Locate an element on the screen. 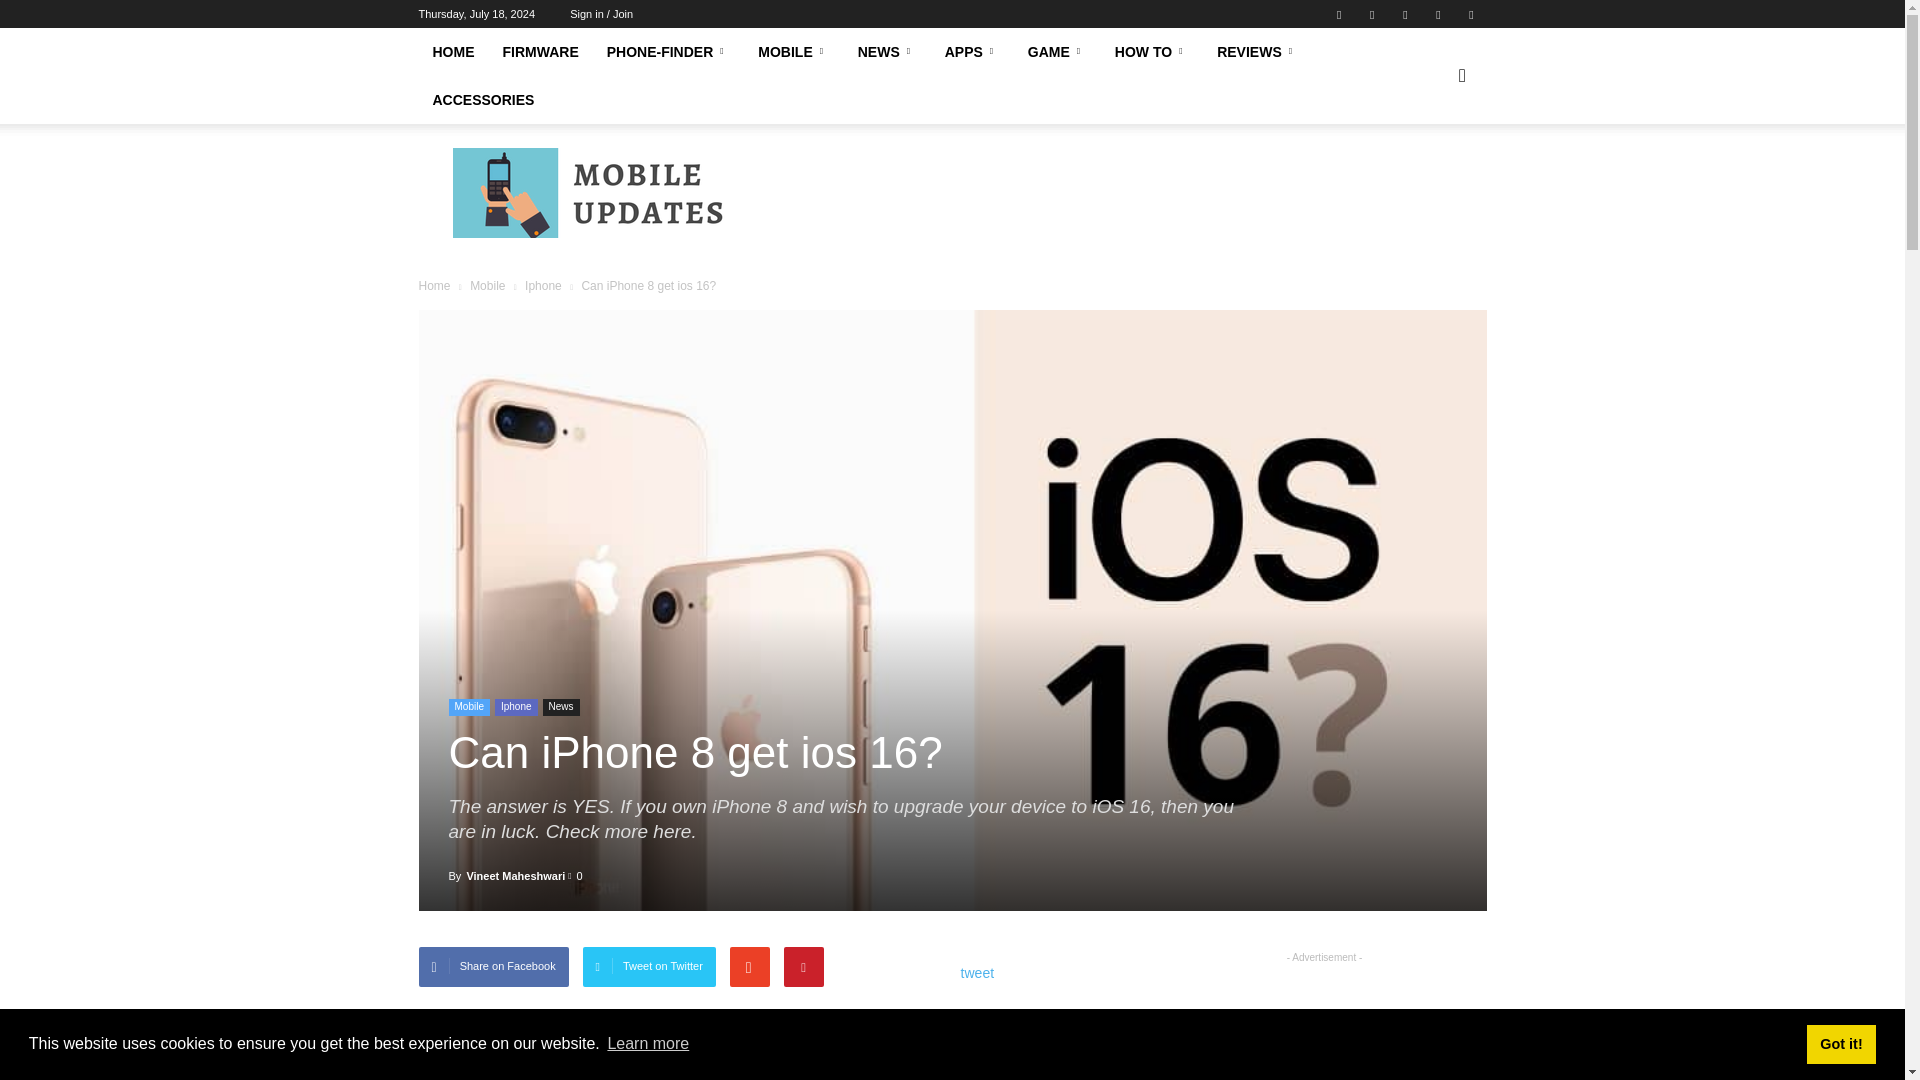 The height and width of the screenshot is (1080, 1920). Facebook is located at coordinates (1338, 14).